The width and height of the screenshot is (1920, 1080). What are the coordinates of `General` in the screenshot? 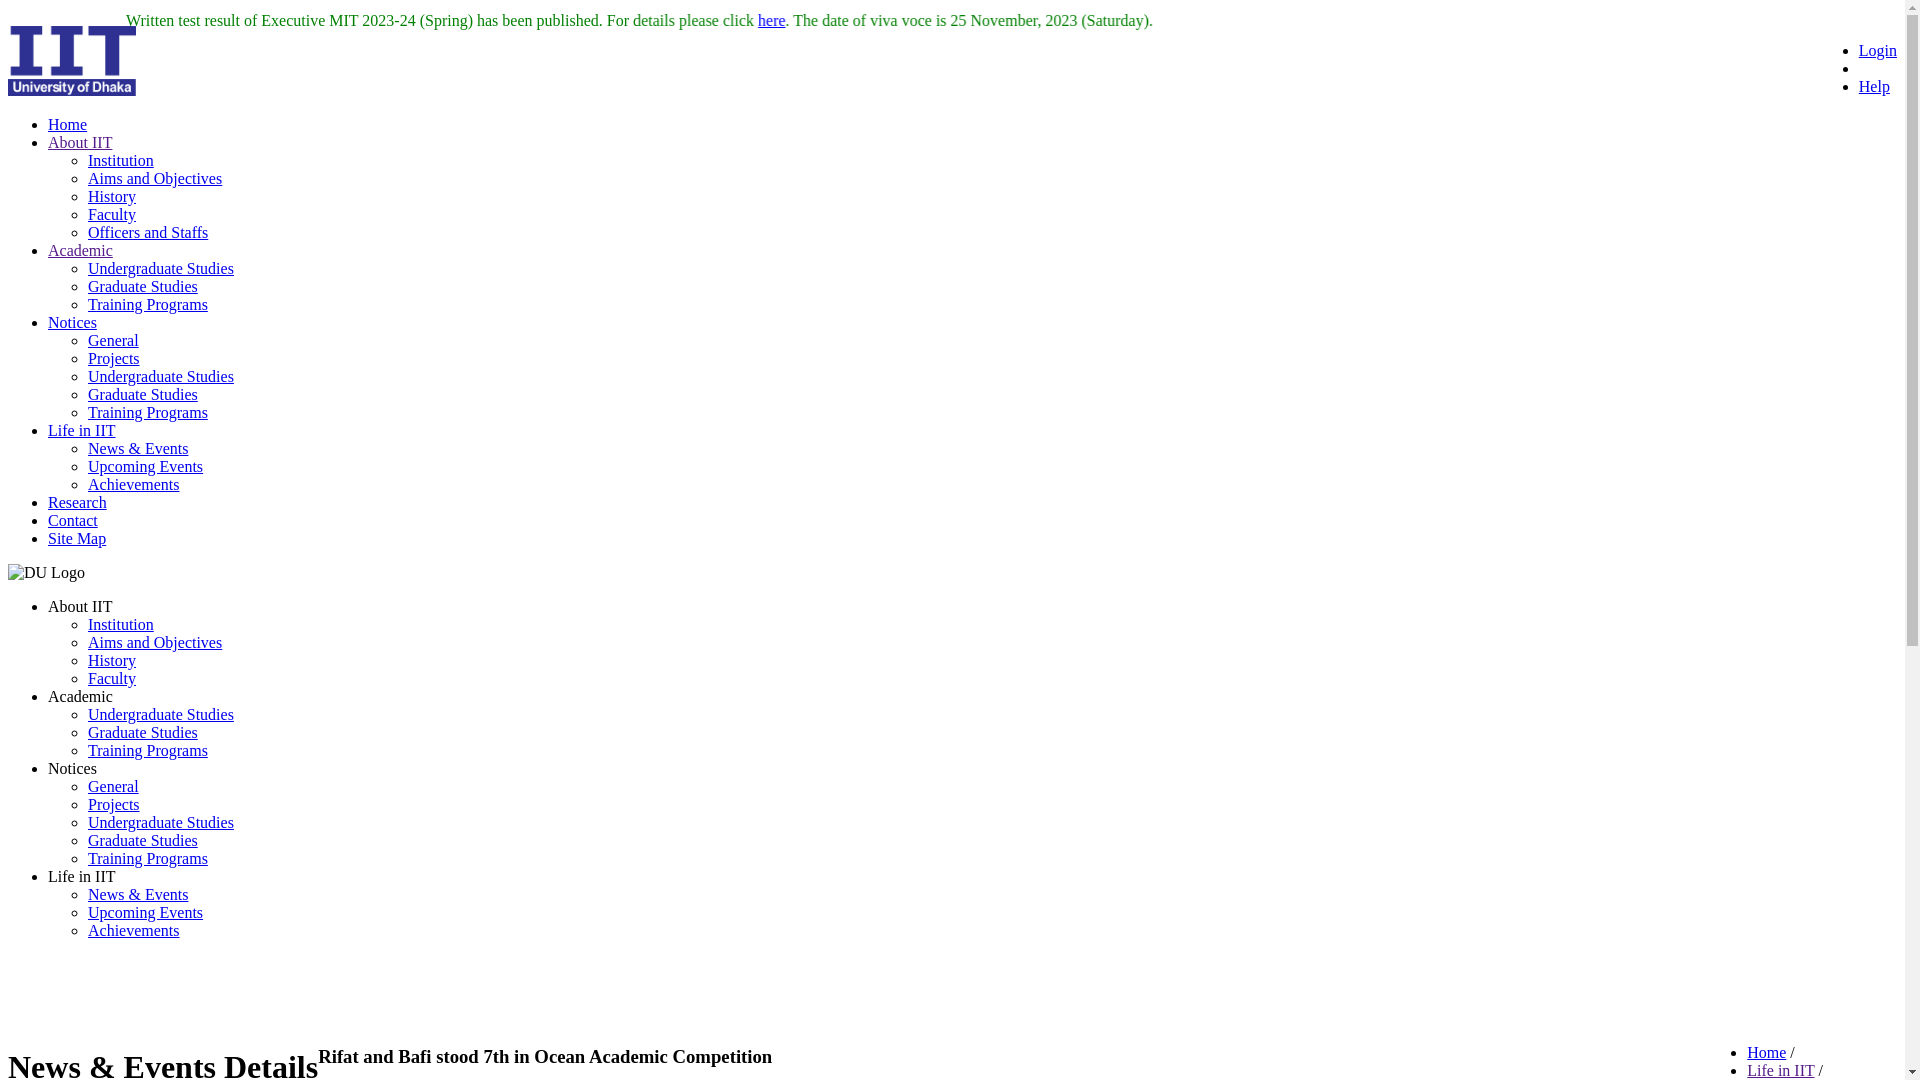 It's located at (114, 340).